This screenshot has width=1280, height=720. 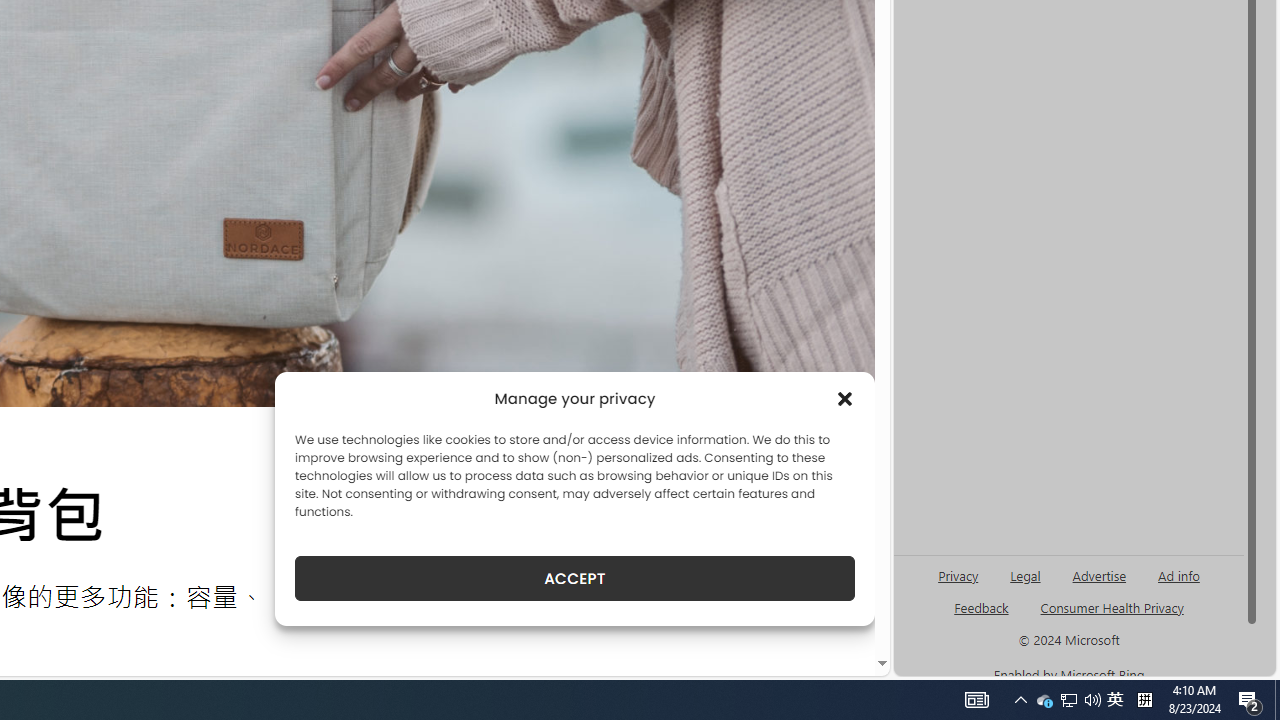 I want to click on ACCEPT, so click(x=574, y=578).